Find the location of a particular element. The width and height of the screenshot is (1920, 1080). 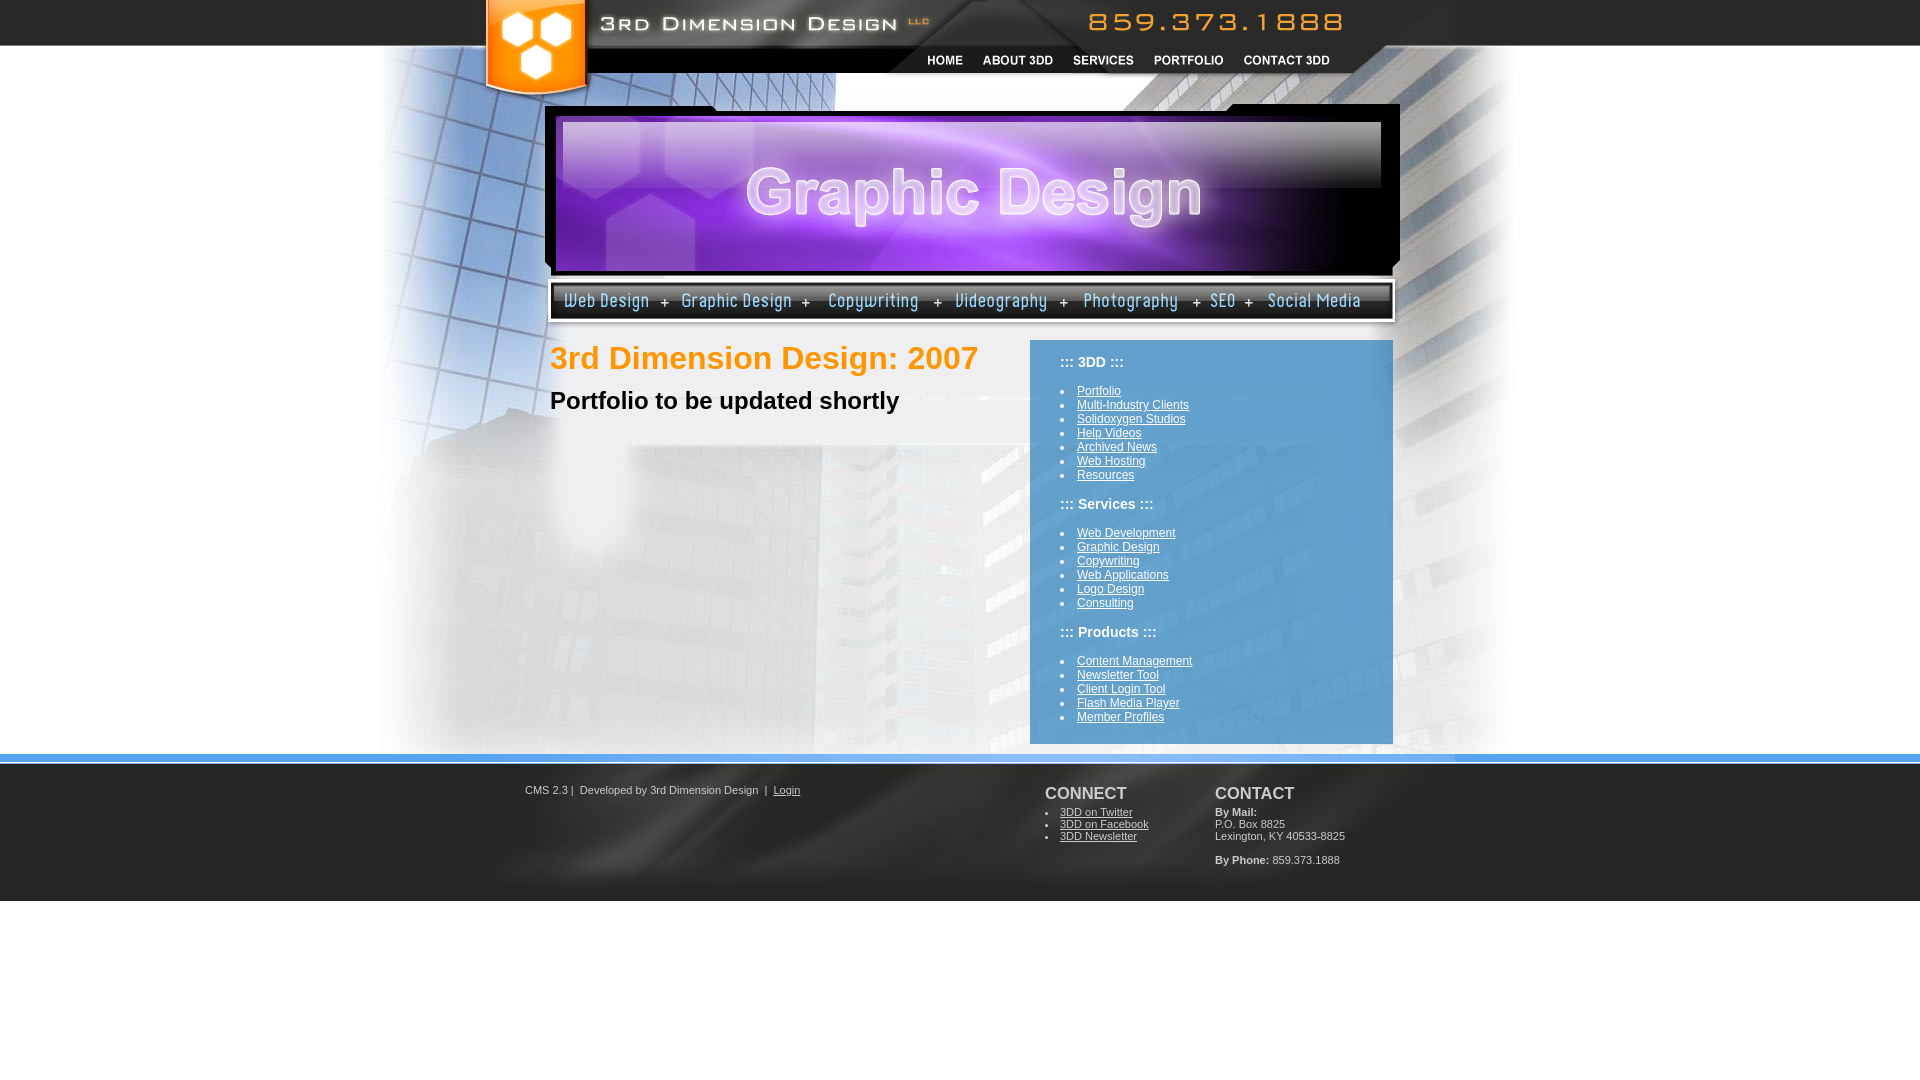

Solidoxygen Studios is located at coordinates (1132, 419).